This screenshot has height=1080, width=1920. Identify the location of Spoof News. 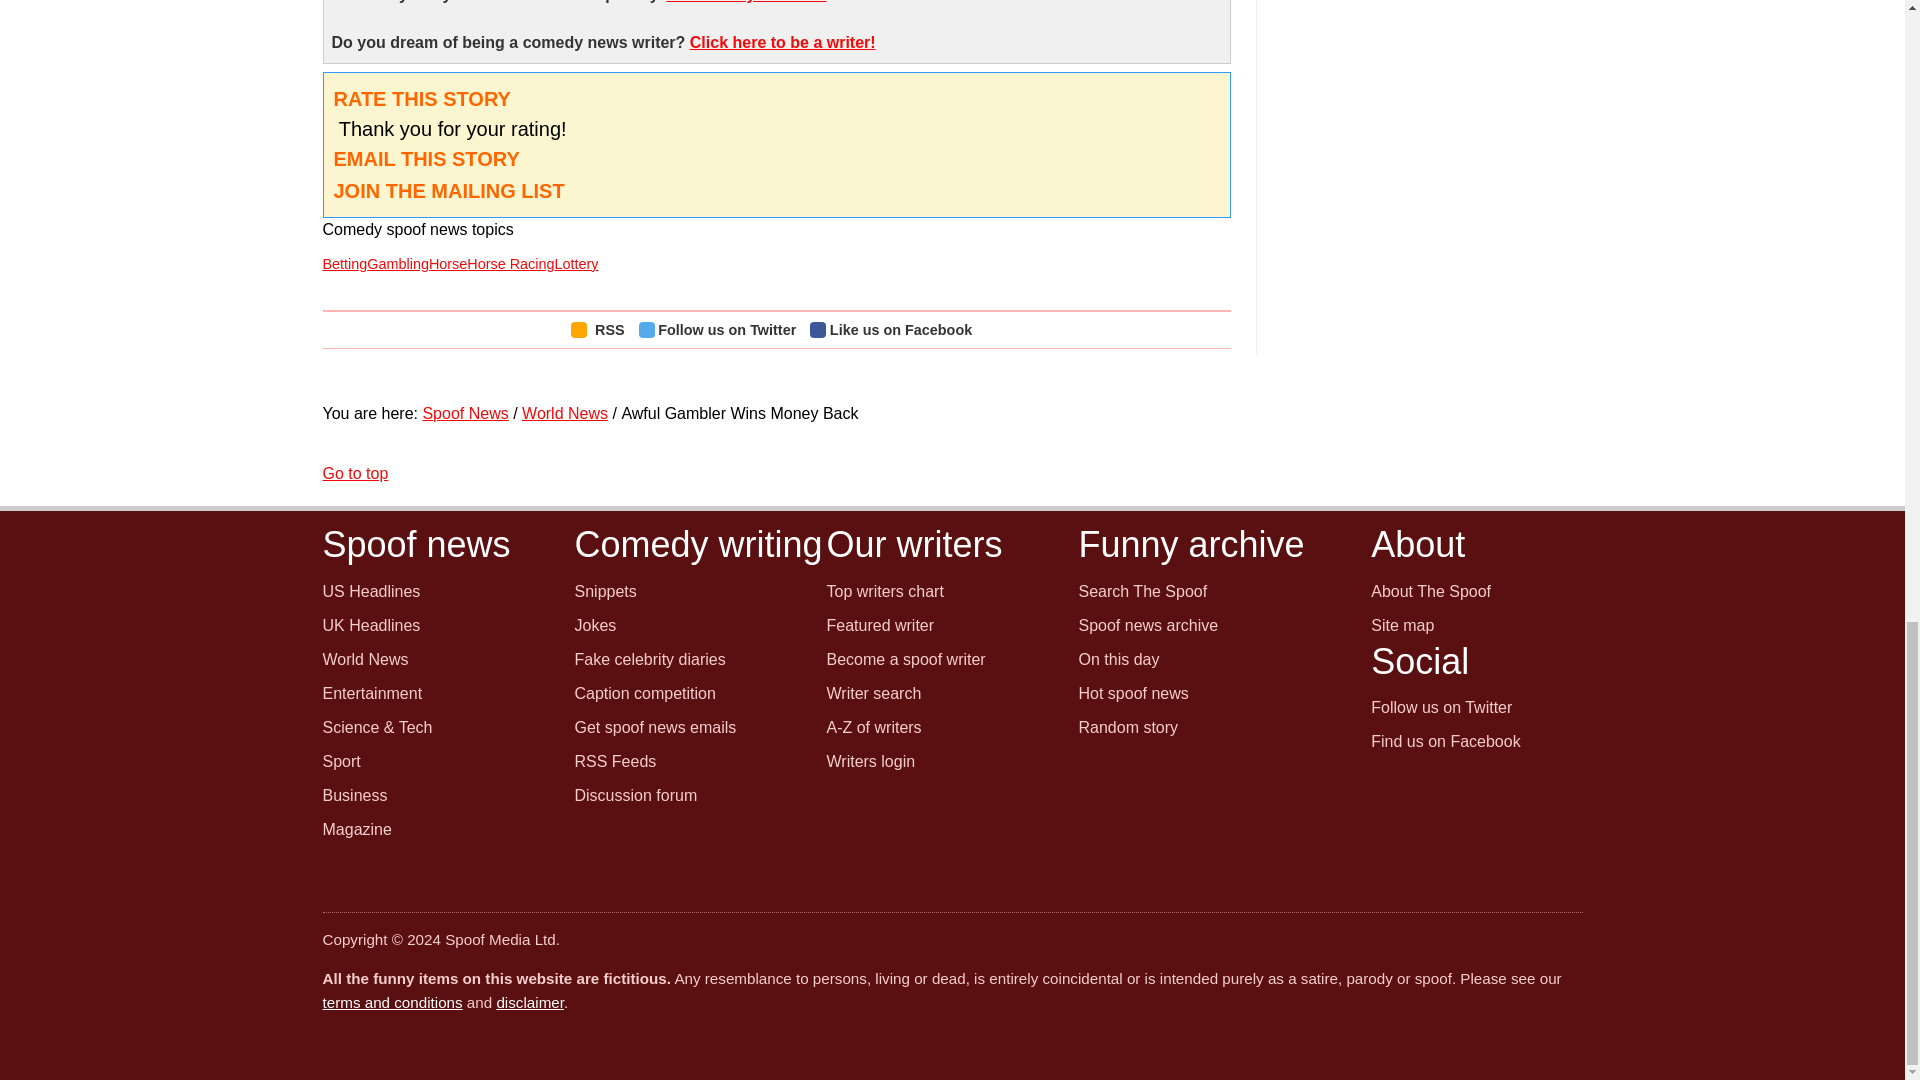
(465, 414).